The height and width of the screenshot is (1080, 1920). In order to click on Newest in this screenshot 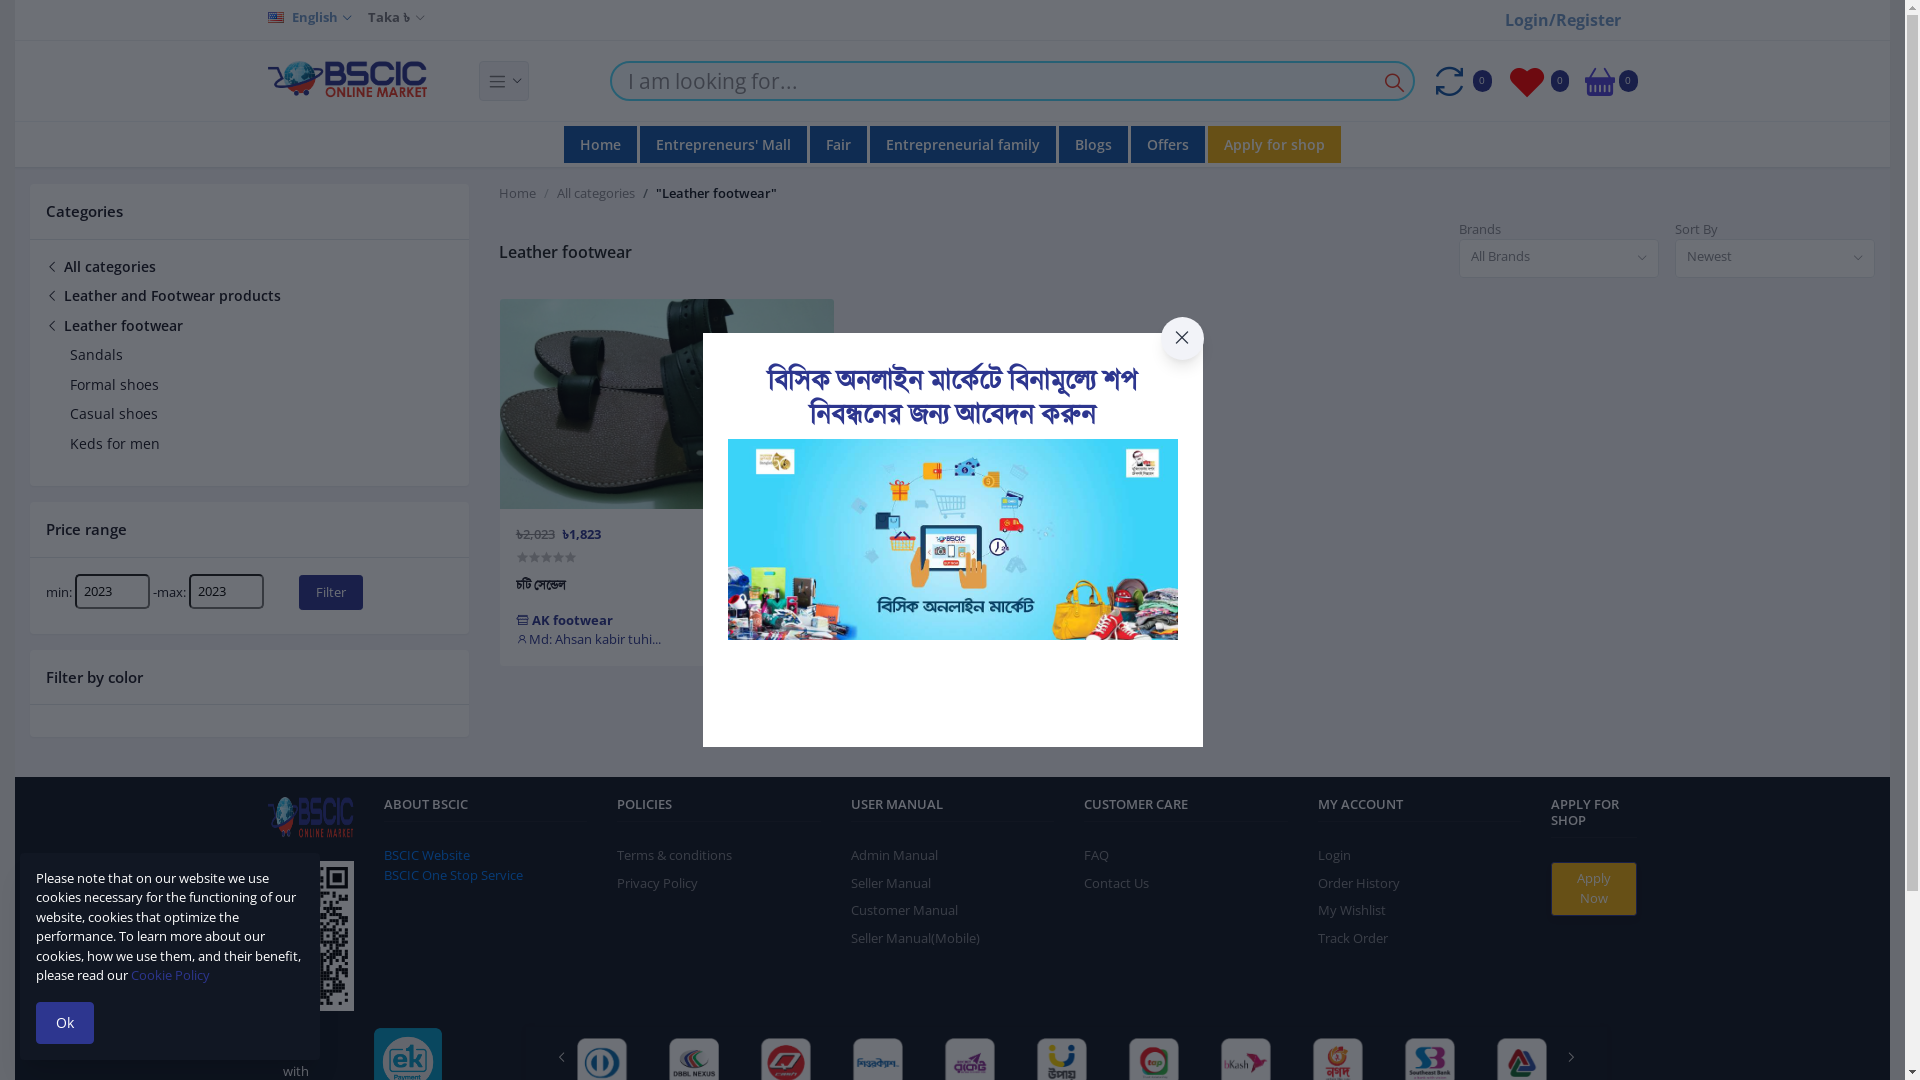, I will do `click(1775, 258)`.